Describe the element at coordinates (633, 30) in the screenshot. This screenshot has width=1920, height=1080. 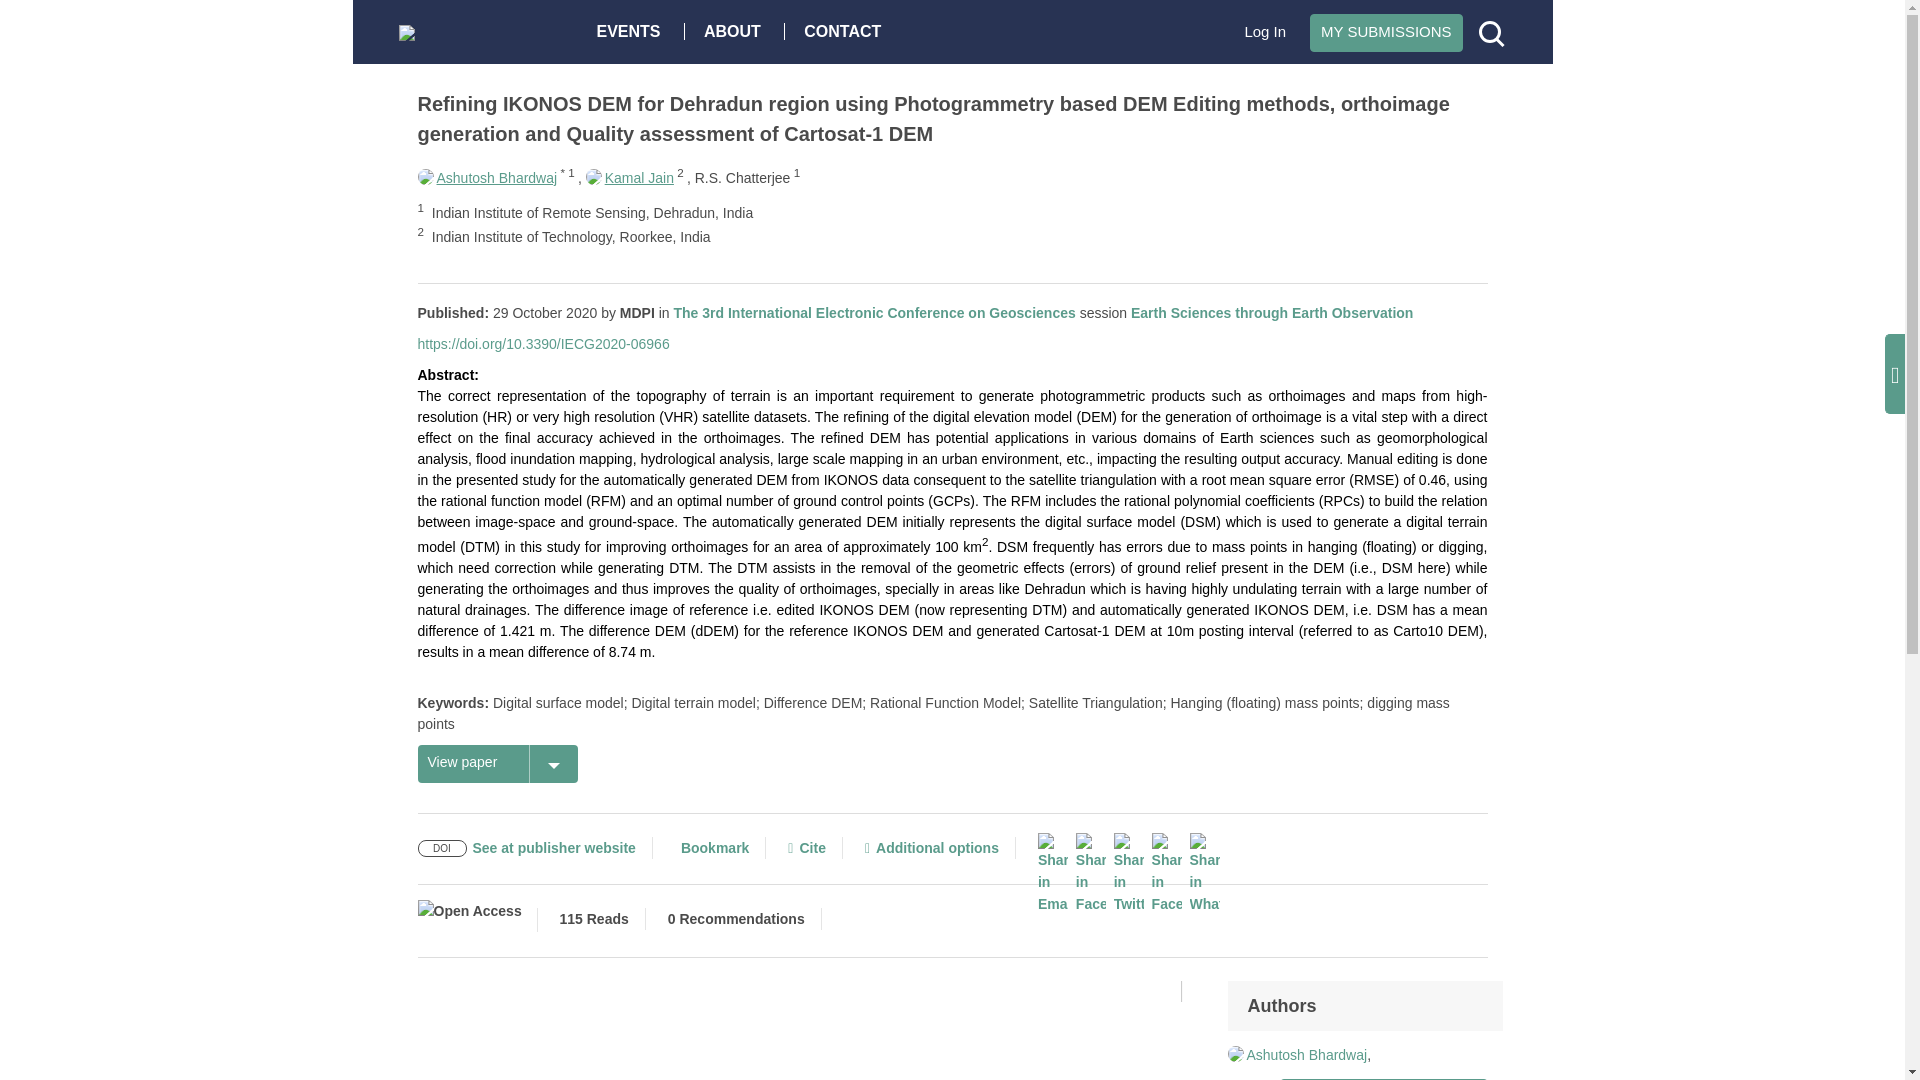
I see `EVENTS` at that location.